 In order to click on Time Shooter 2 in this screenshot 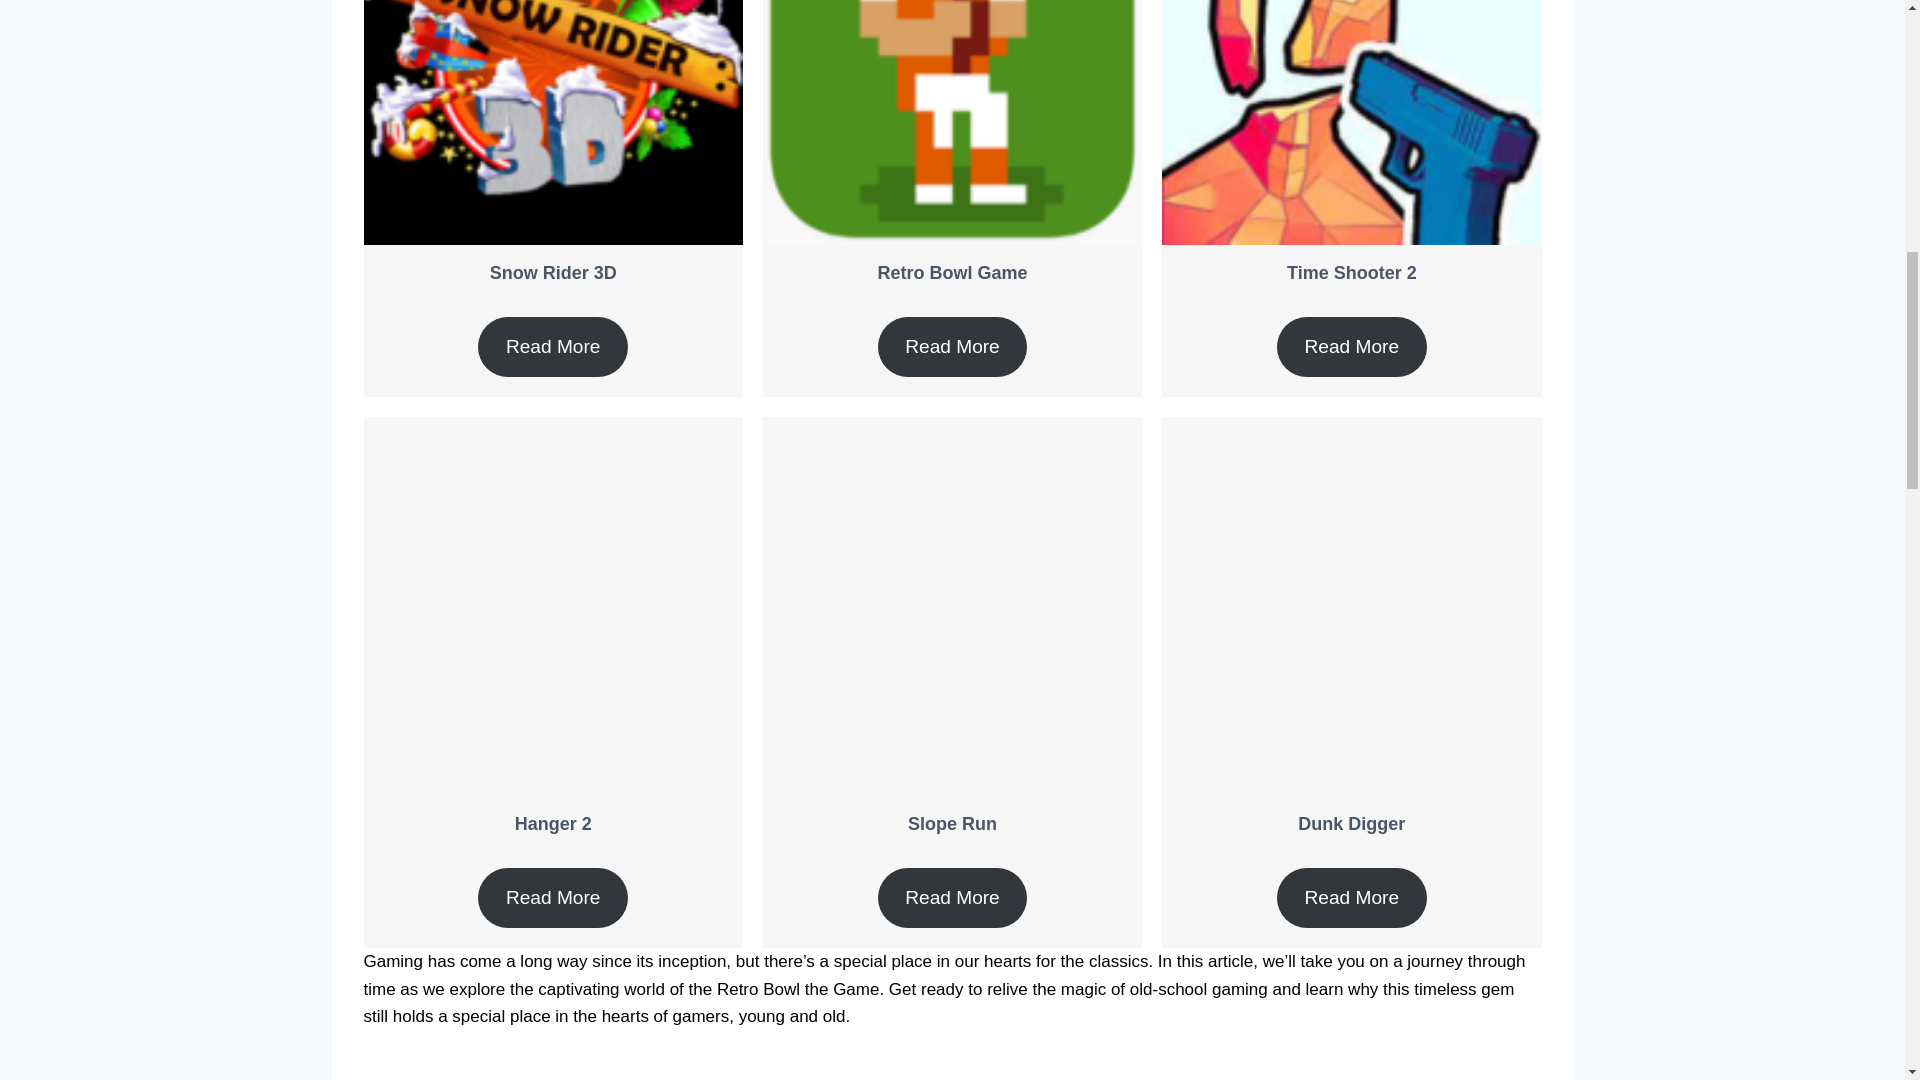, I will do `click(1351, 272)`.